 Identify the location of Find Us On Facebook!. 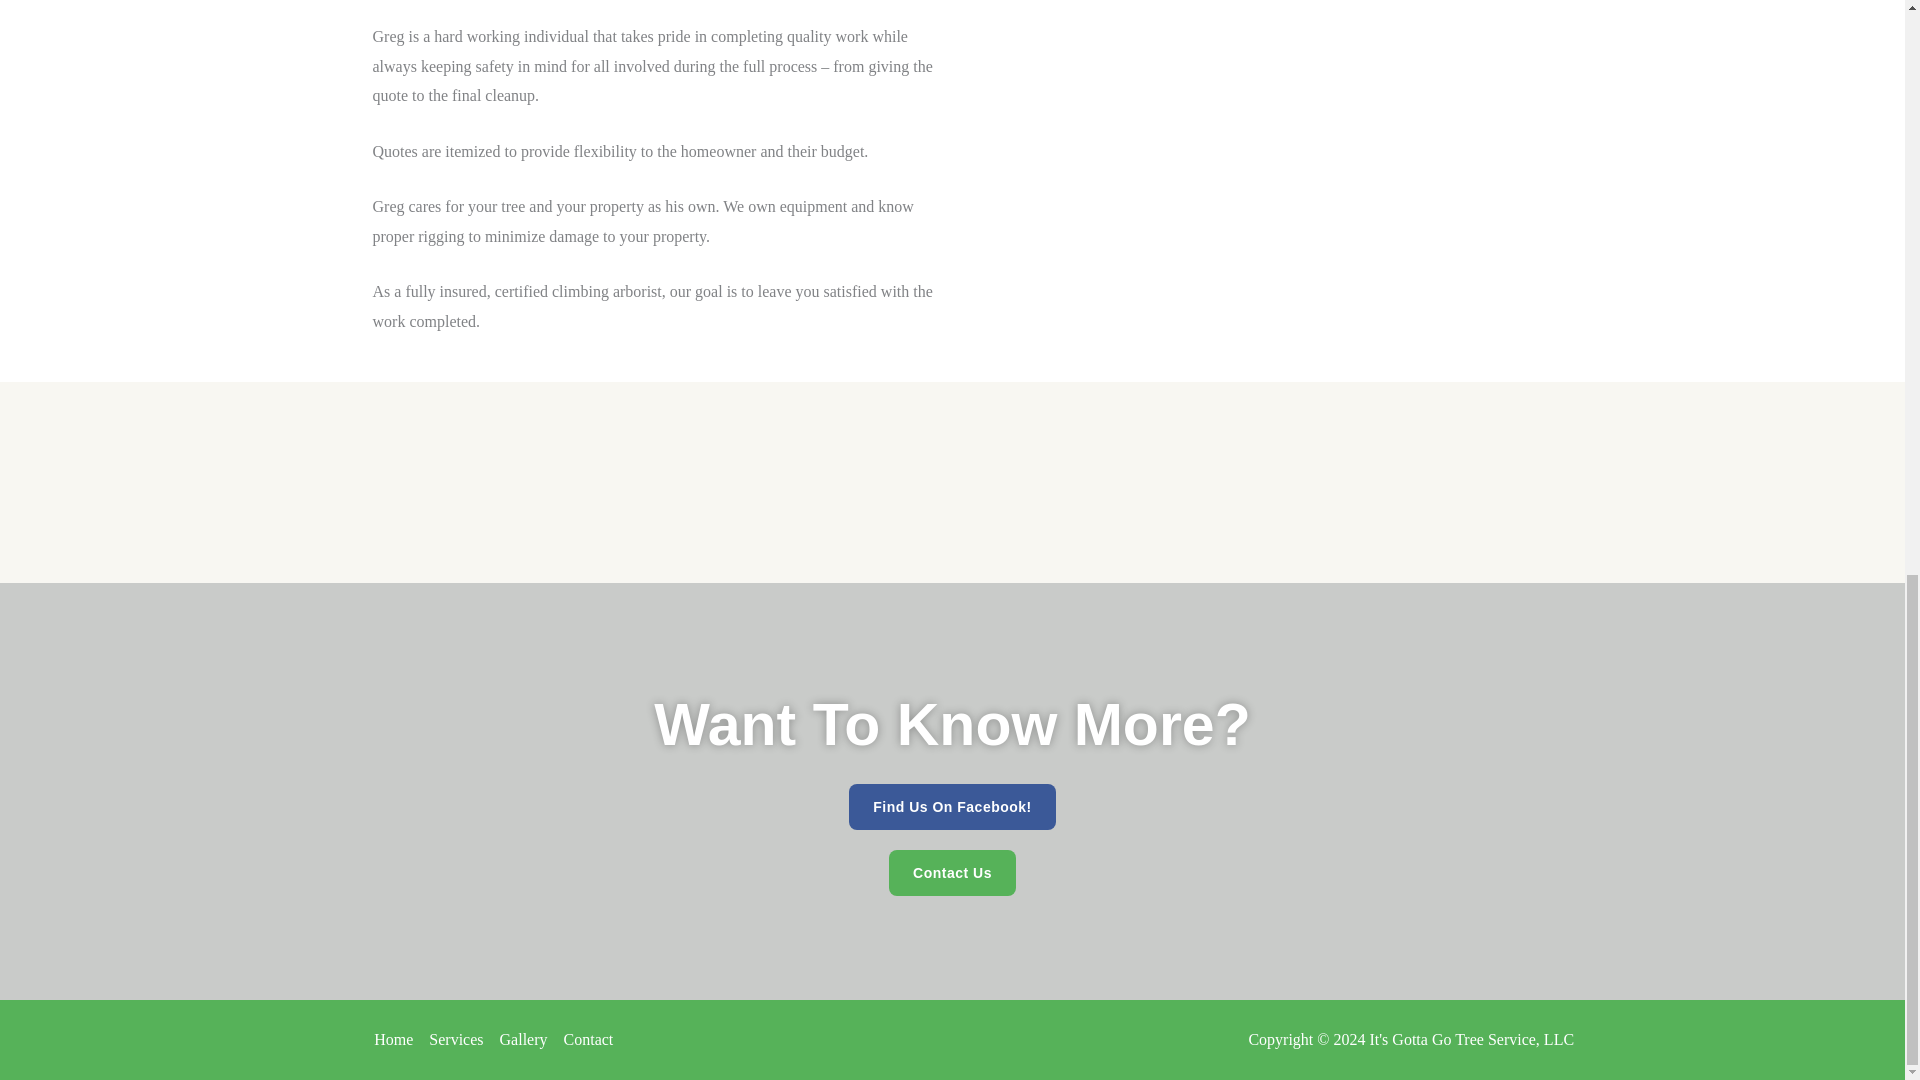
(952, 807).